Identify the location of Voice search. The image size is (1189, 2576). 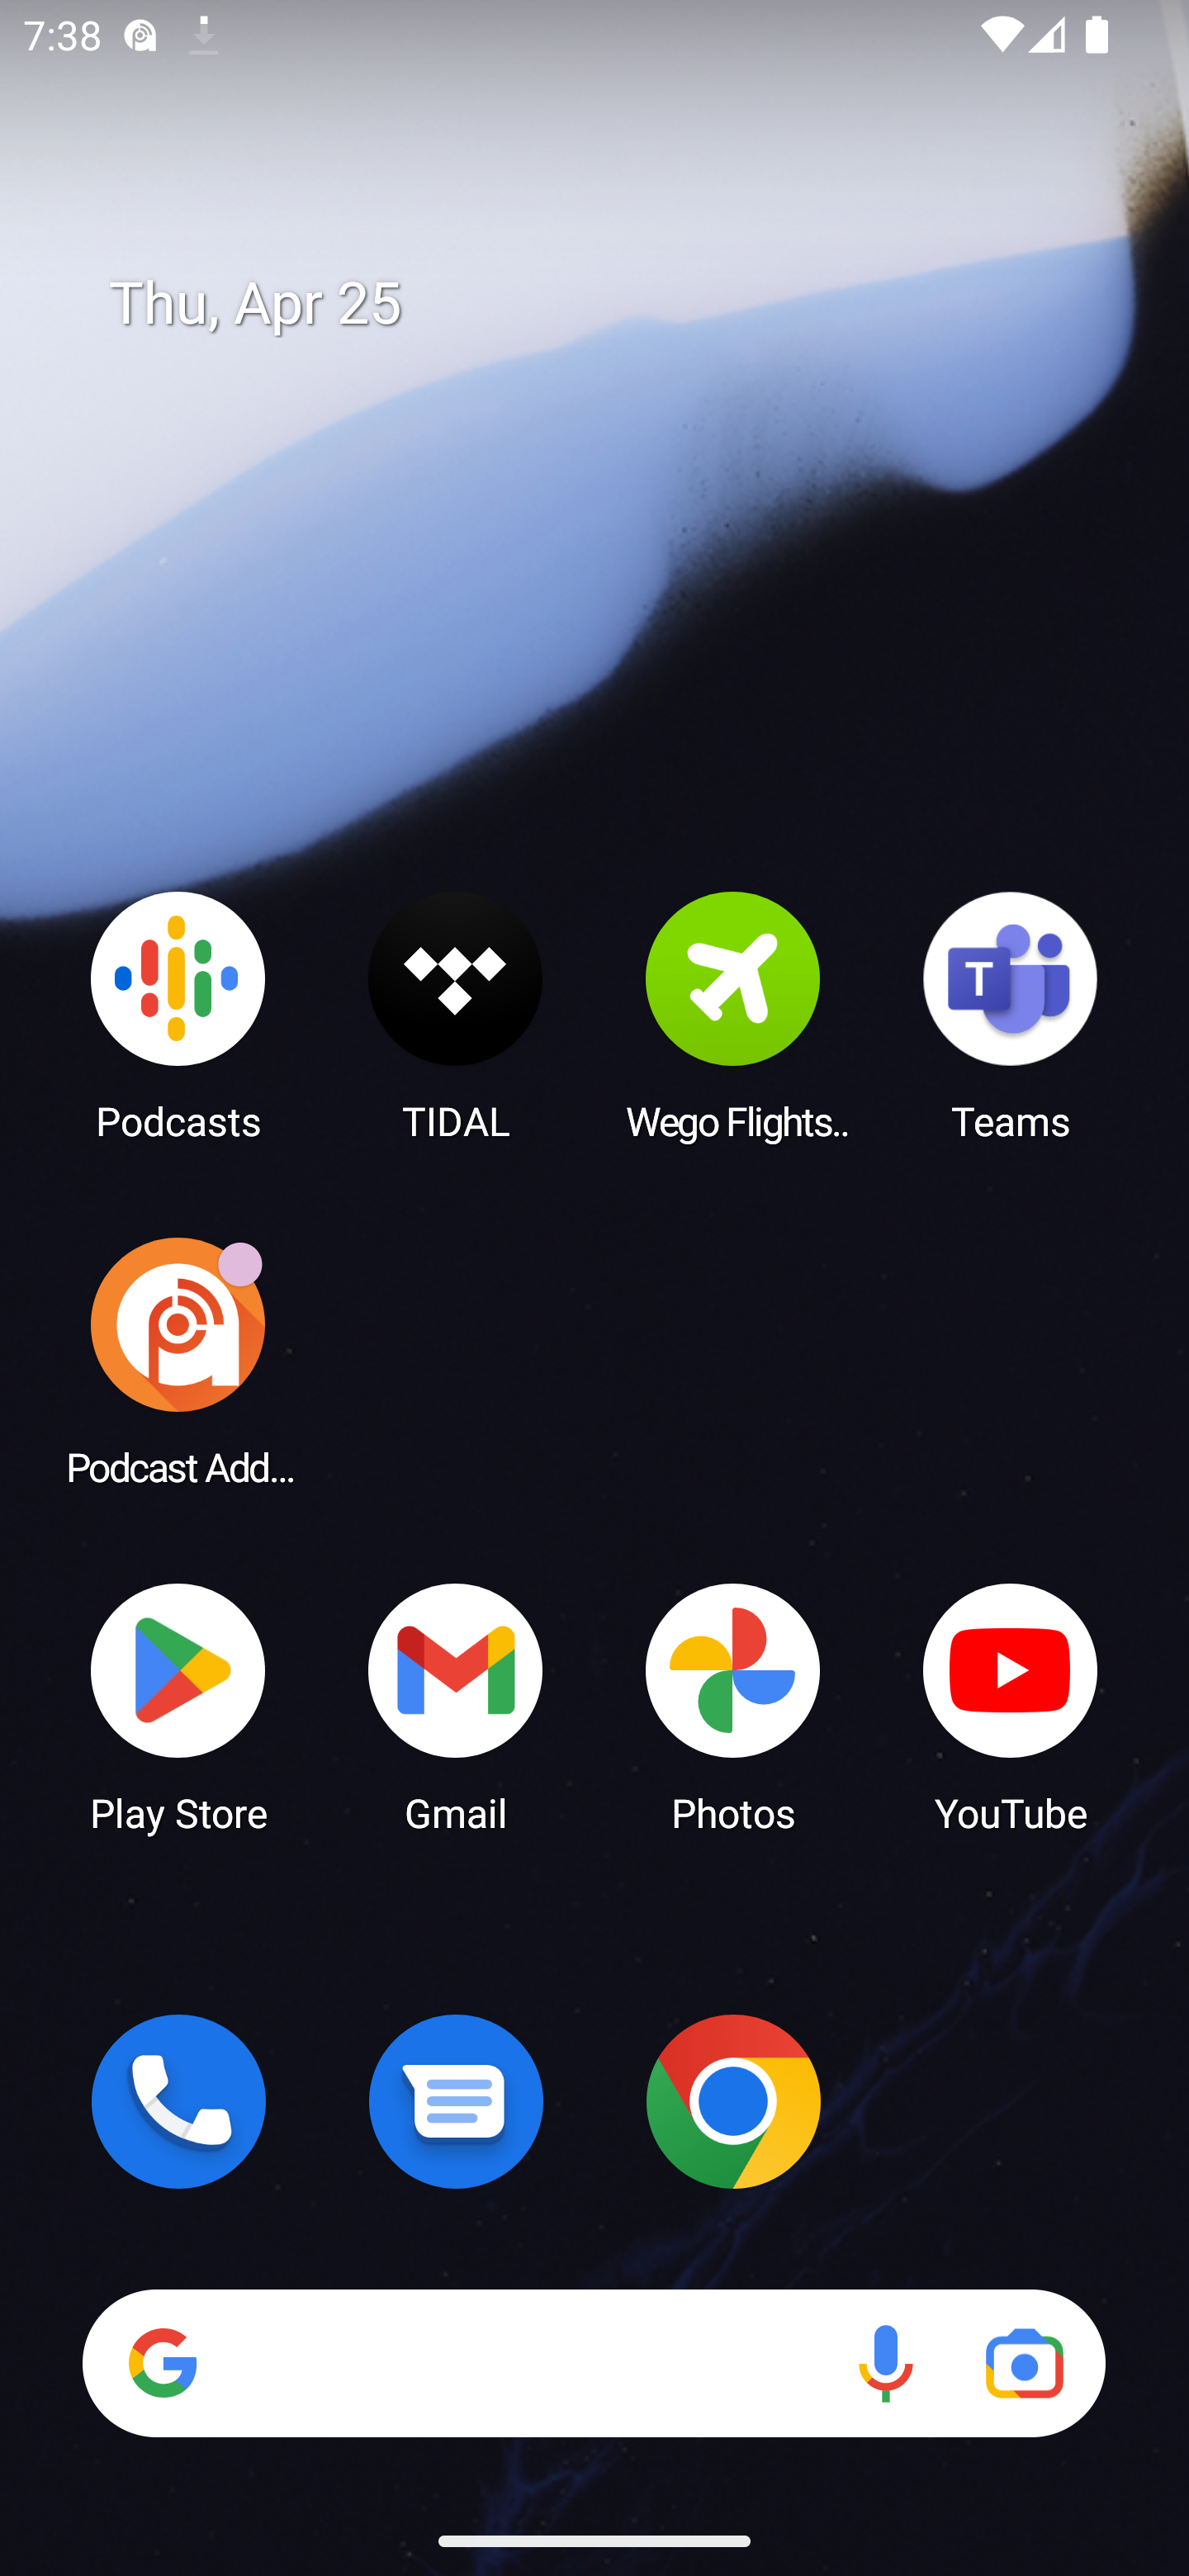
(885, 2363).